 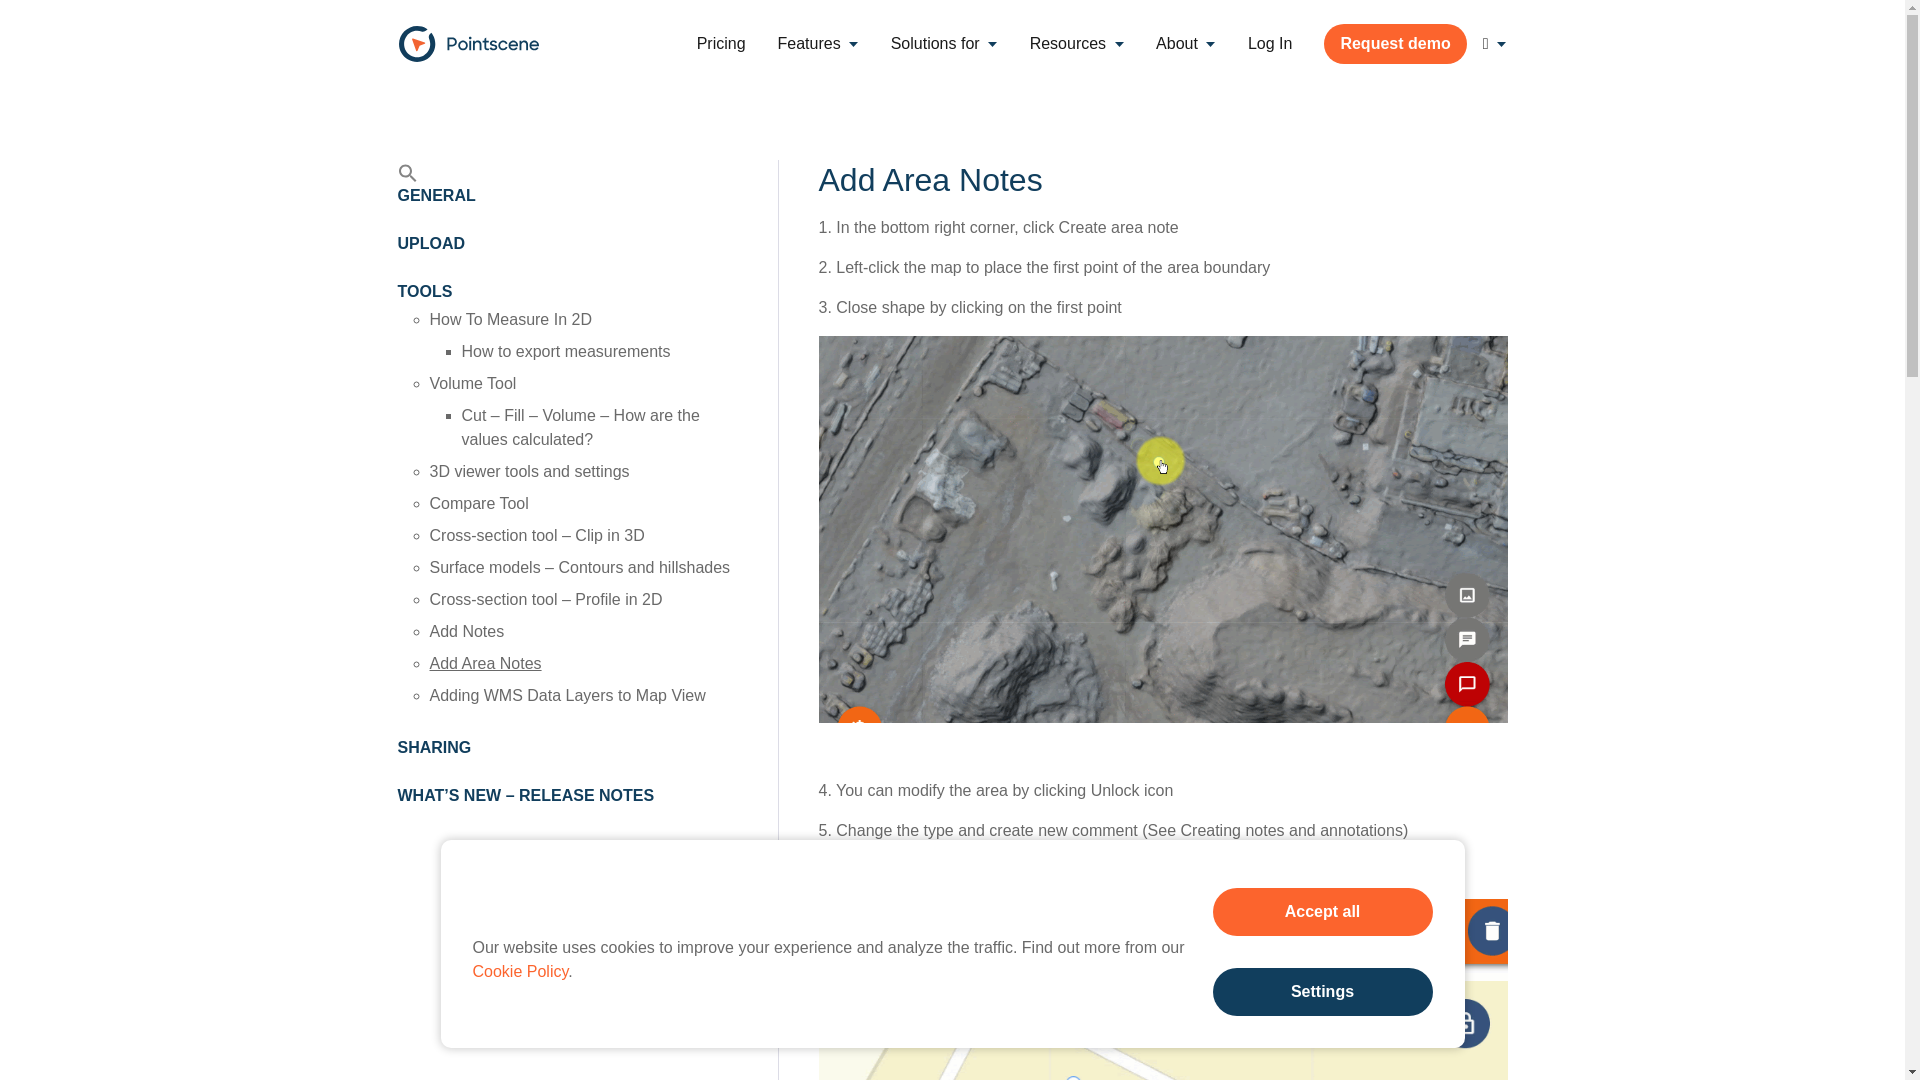 I want to click on About, so click(x=1186, y=44).